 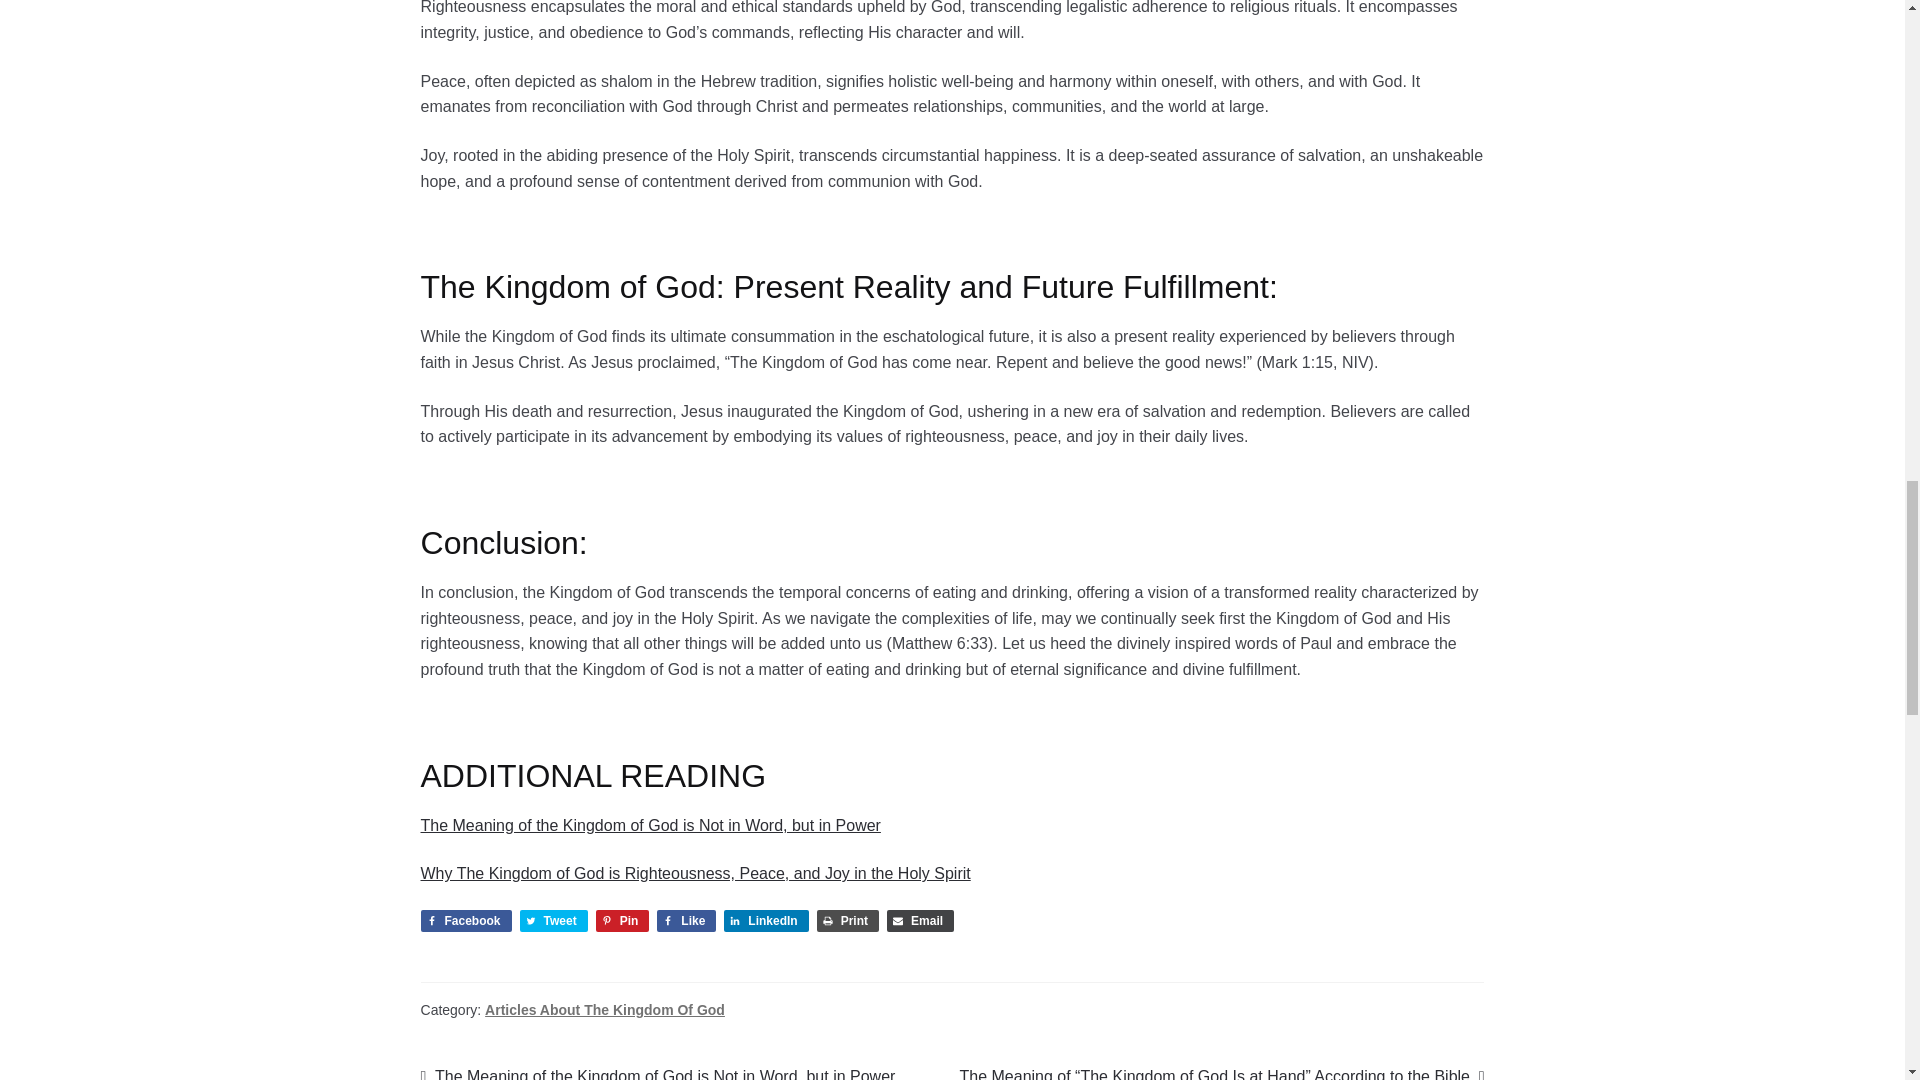 I want to click on Share on LinkedIn, so click(x=766, y=921).